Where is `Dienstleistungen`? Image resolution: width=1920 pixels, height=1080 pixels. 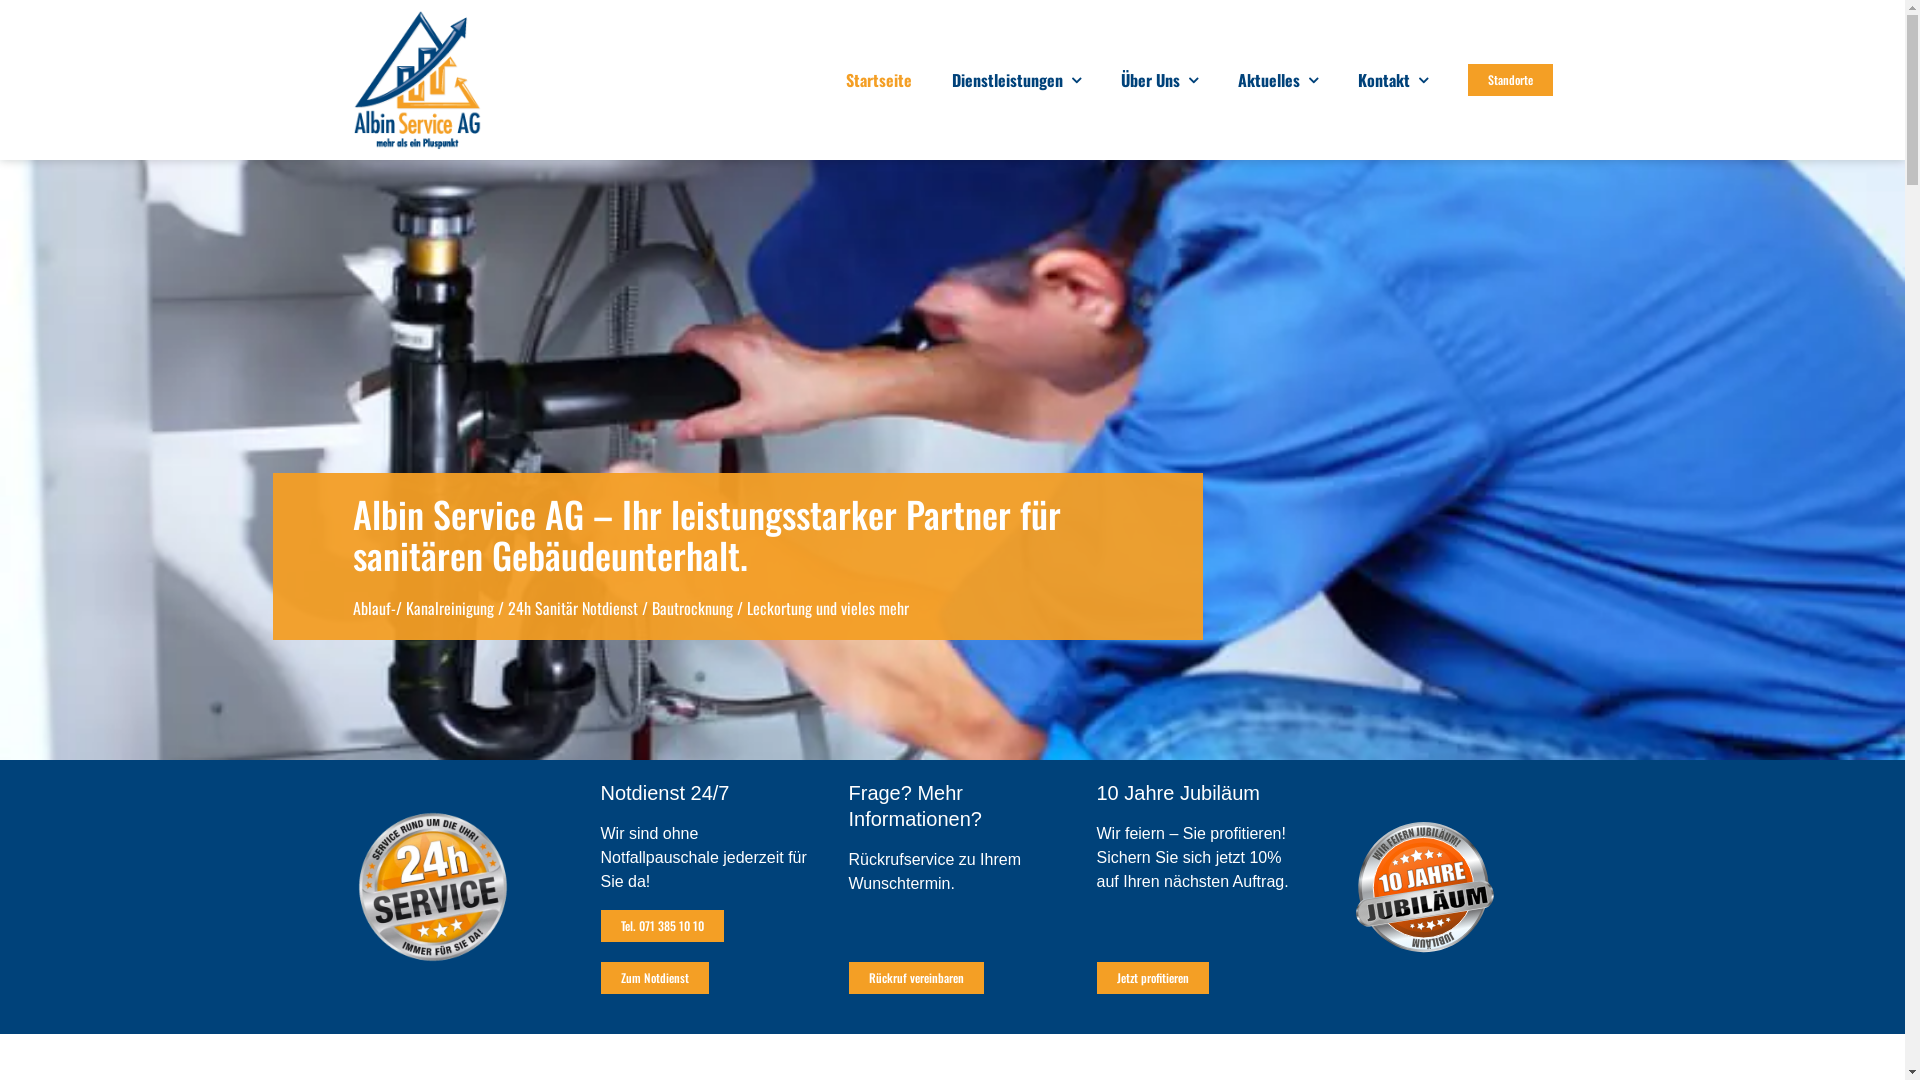
Dienstleistungen is located at coordinates (1016, 80).